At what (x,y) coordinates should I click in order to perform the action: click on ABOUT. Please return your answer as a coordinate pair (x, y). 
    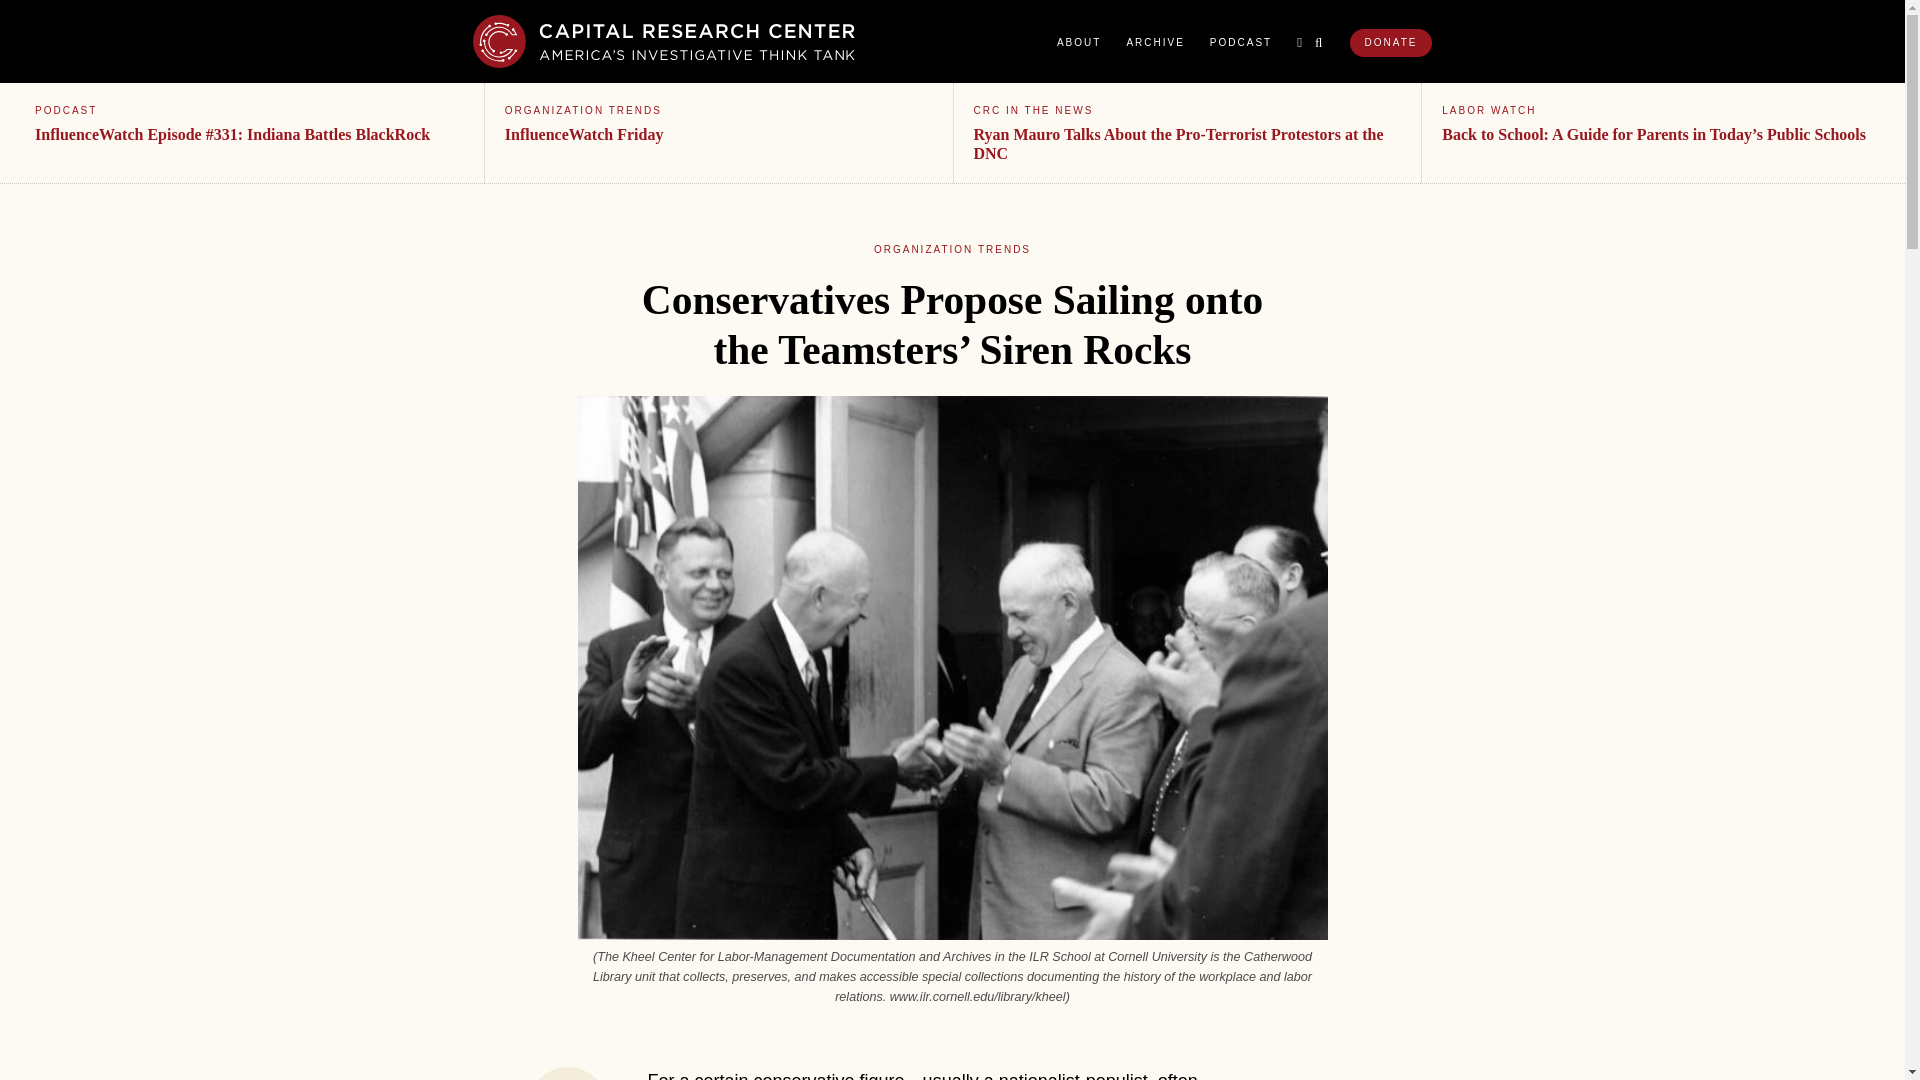
    Looking at the image, I should click on (1078, 42).